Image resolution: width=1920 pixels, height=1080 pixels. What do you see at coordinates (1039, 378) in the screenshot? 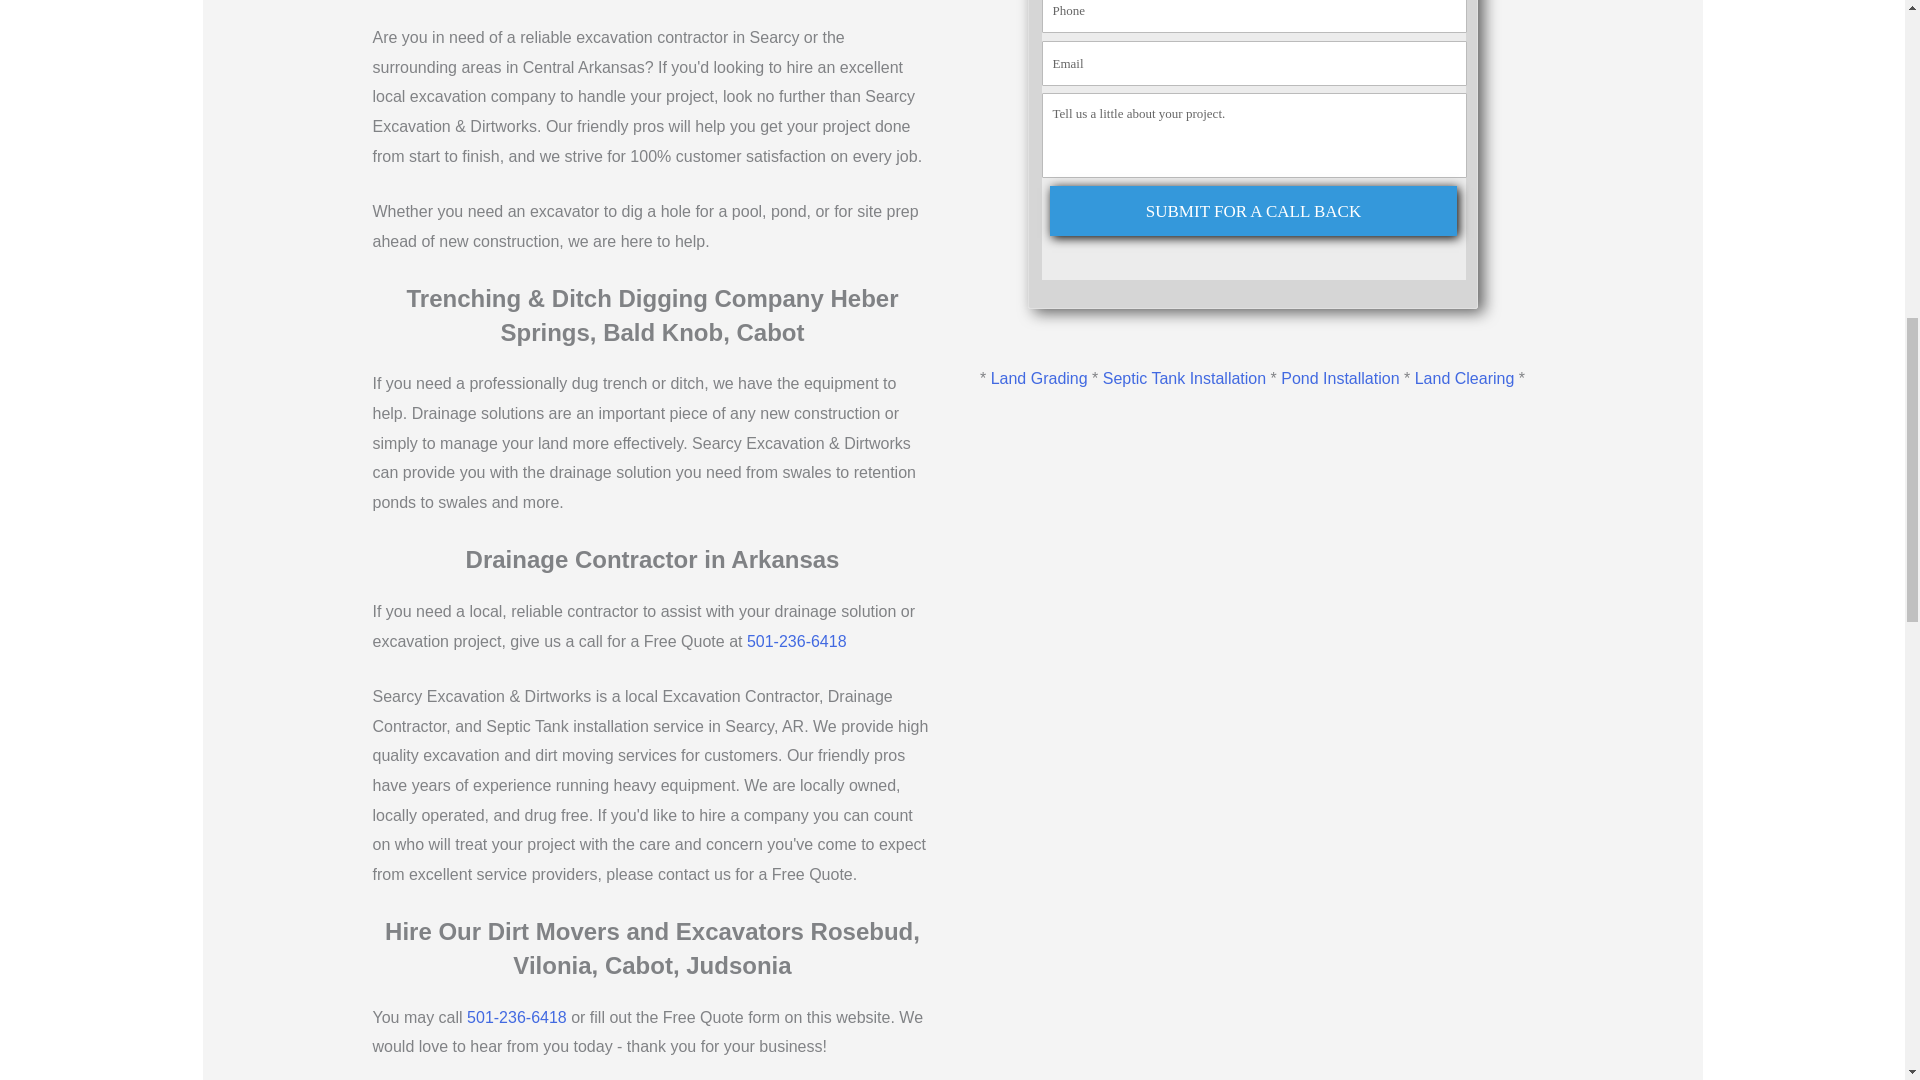
I see `Land Grading` at bounding box center [1039, 378].